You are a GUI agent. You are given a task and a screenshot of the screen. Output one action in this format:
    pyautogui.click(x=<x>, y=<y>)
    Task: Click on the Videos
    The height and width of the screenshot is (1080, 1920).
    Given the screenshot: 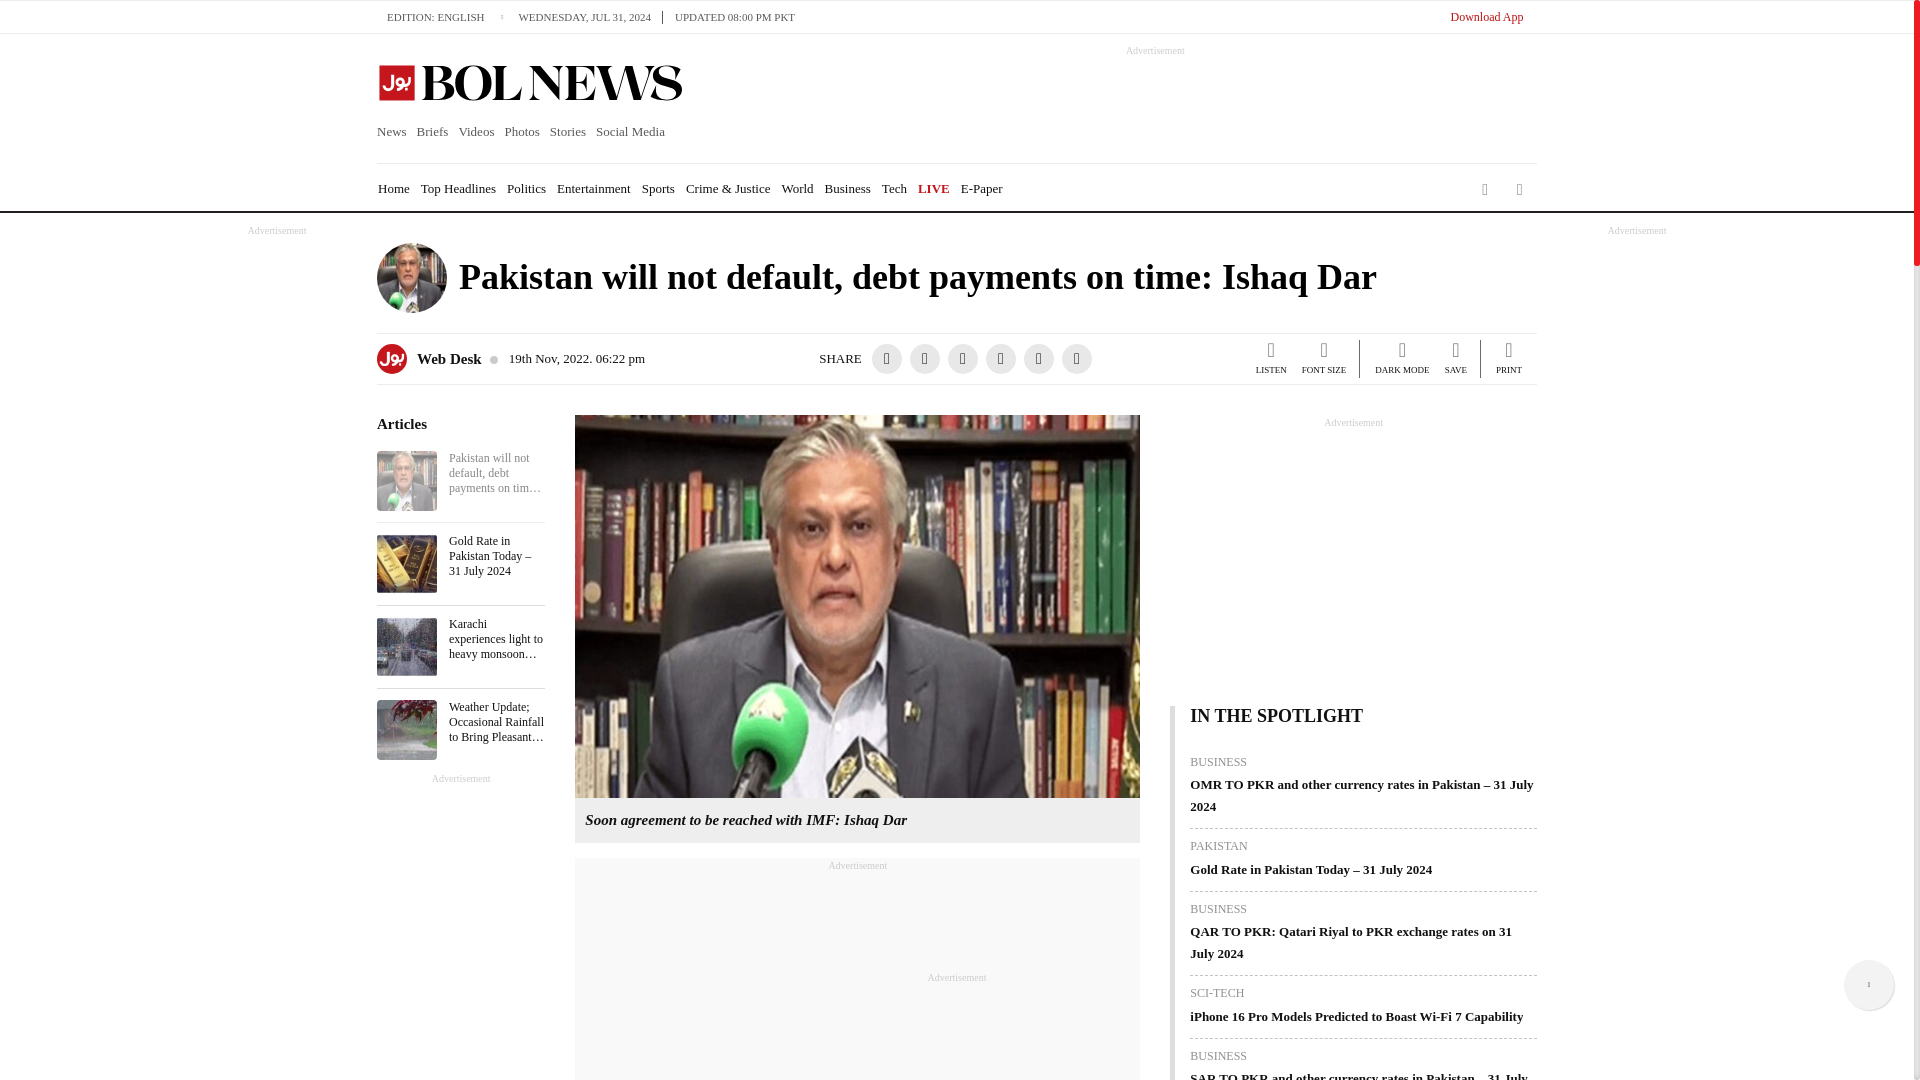 What is the action you would take?
    pyautogui.click(x=476, y=132)
    